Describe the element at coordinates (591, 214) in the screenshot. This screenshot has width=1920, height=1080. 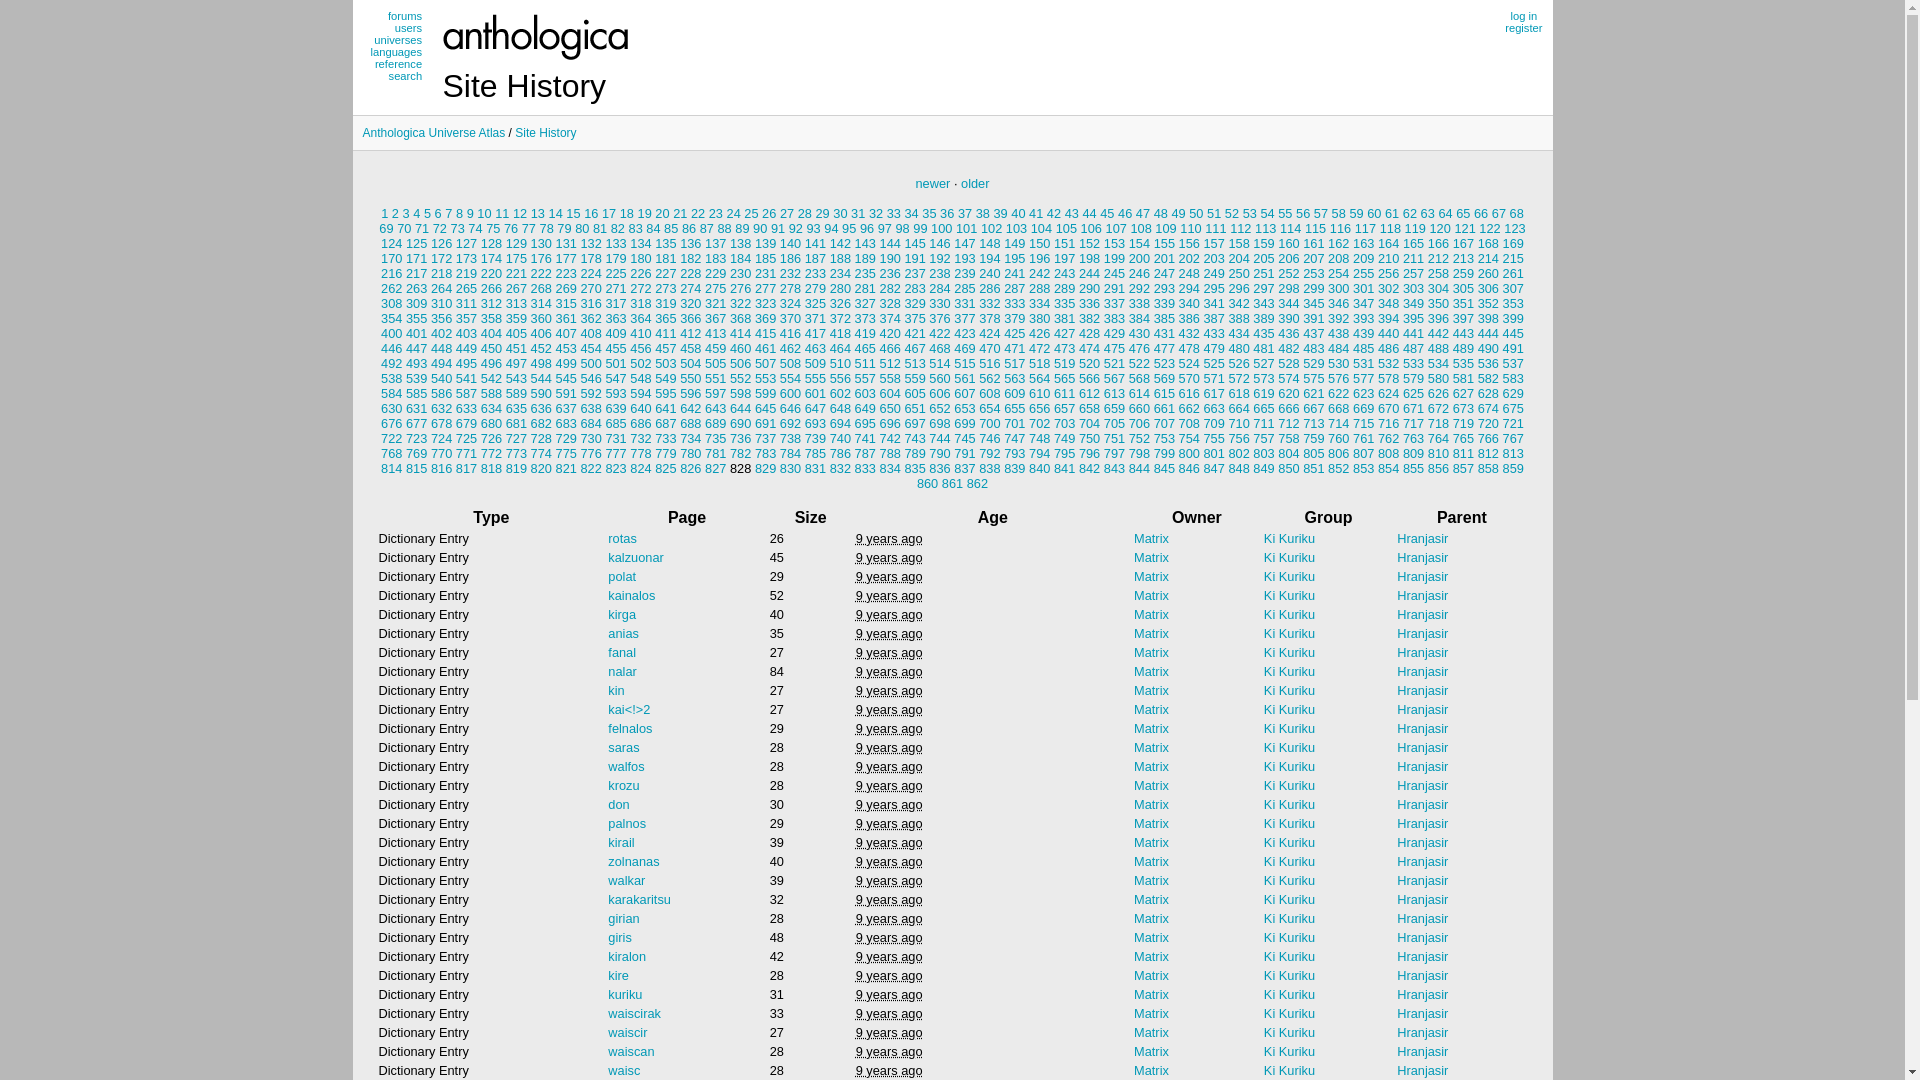
I see `16` at that location.